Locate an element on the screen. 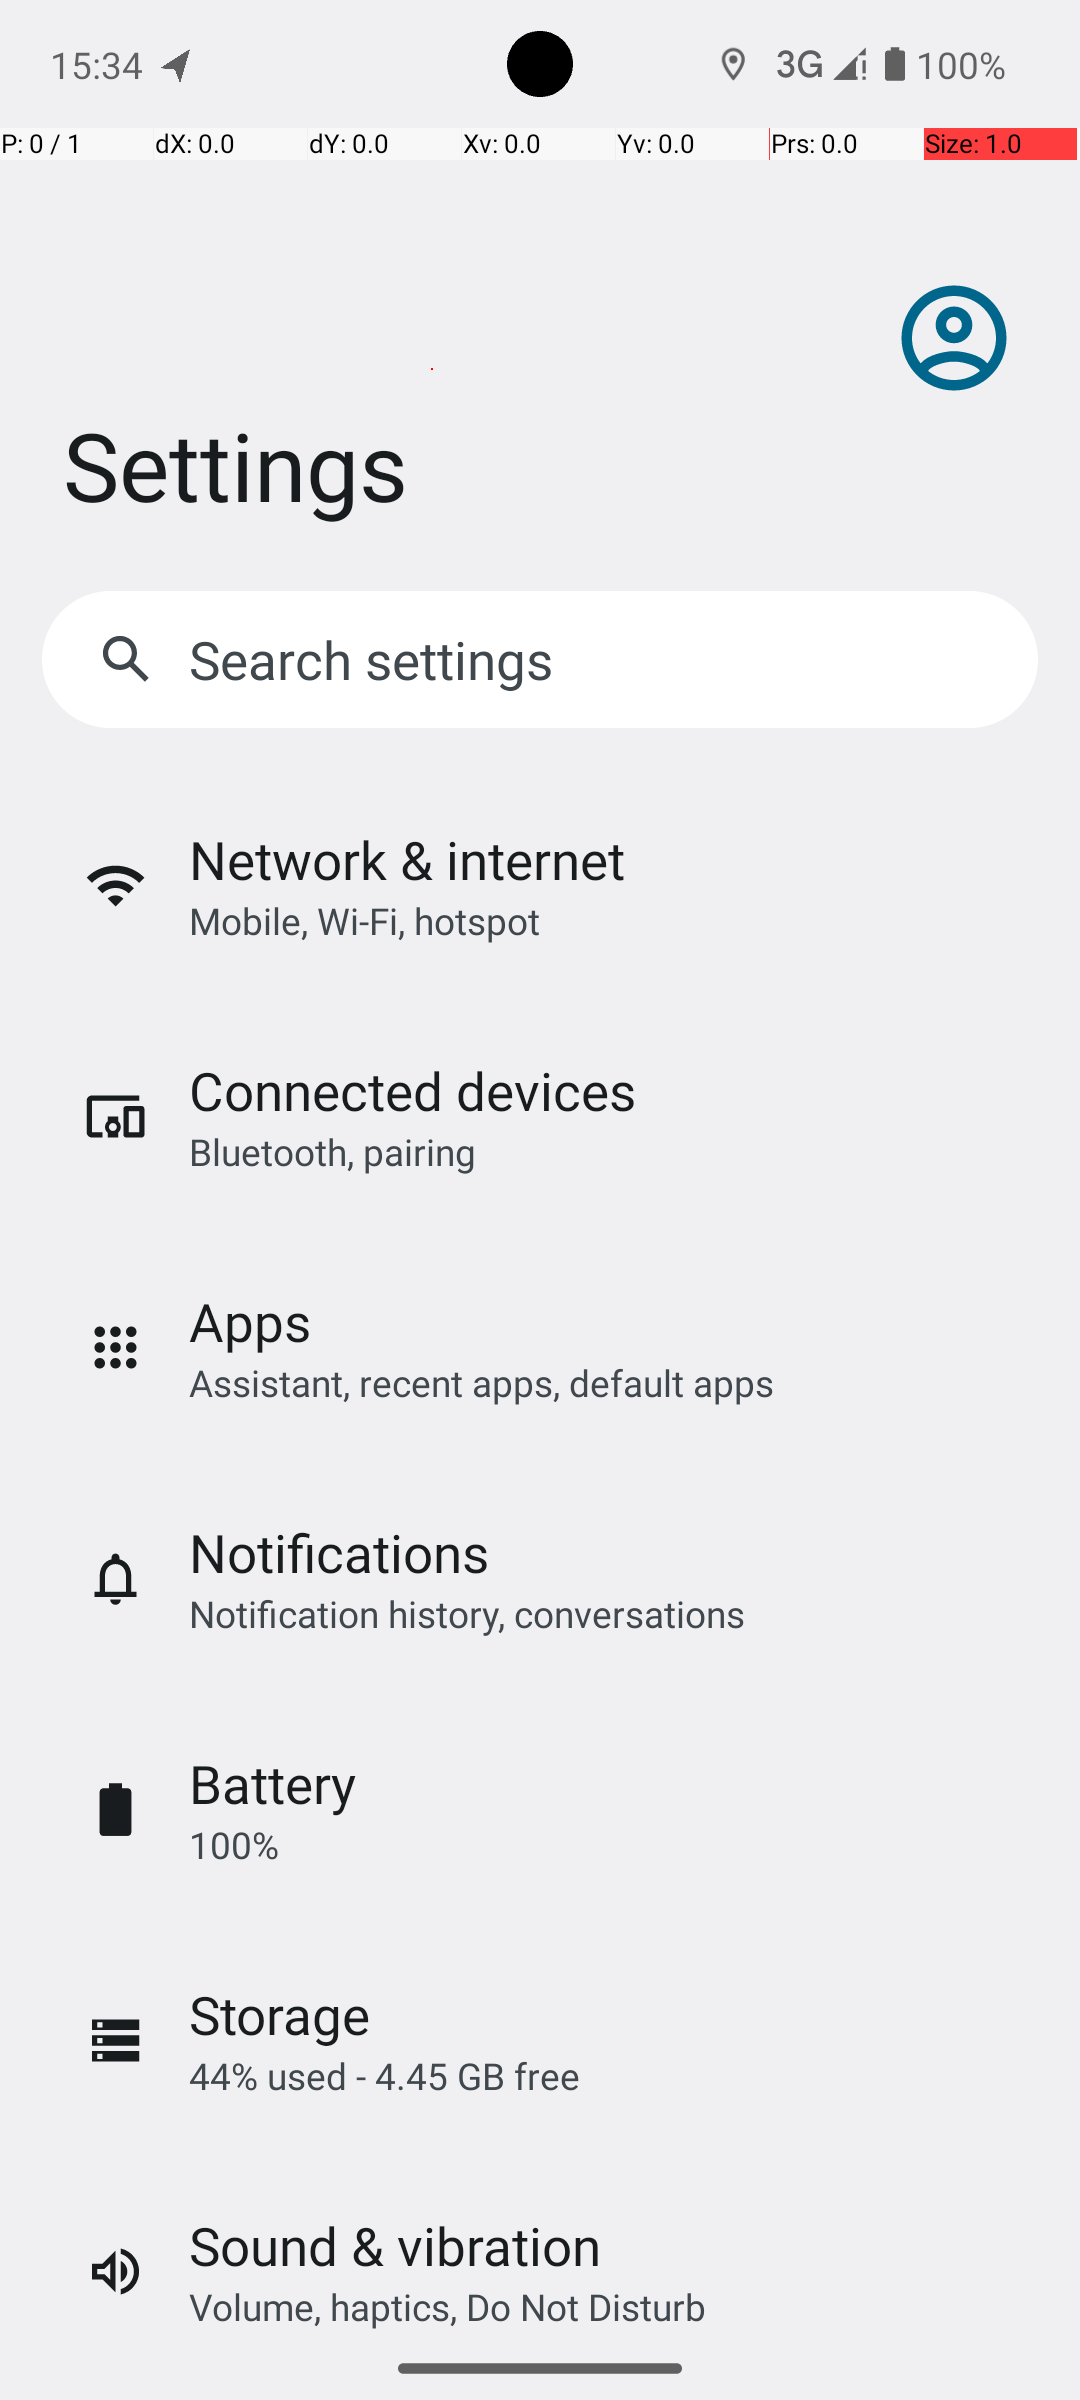 This screenshot has width=1080, height=2400. Connected devices is located at coordinates (412, 1090).